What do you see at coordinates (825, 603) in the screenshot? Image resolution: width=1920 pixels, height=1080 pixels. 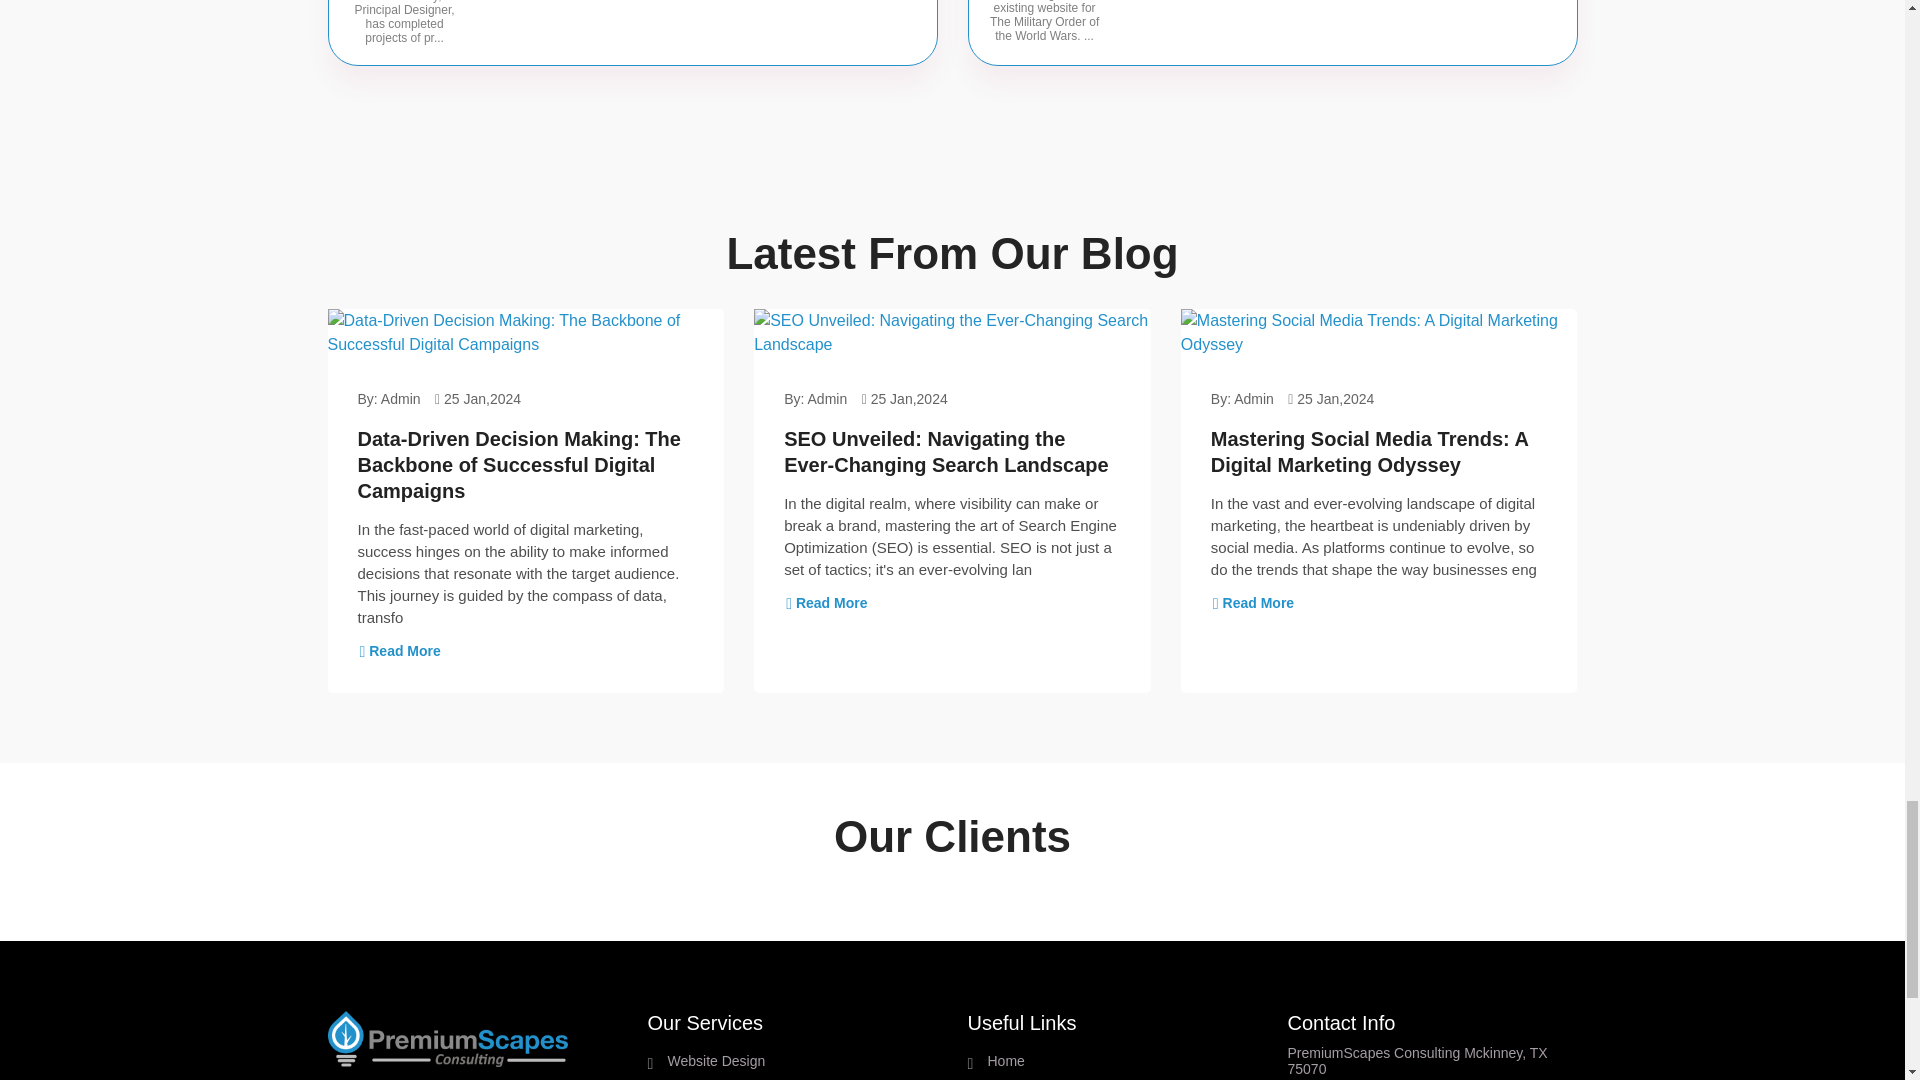 I see `Read More` at bounding box center [825, 603].